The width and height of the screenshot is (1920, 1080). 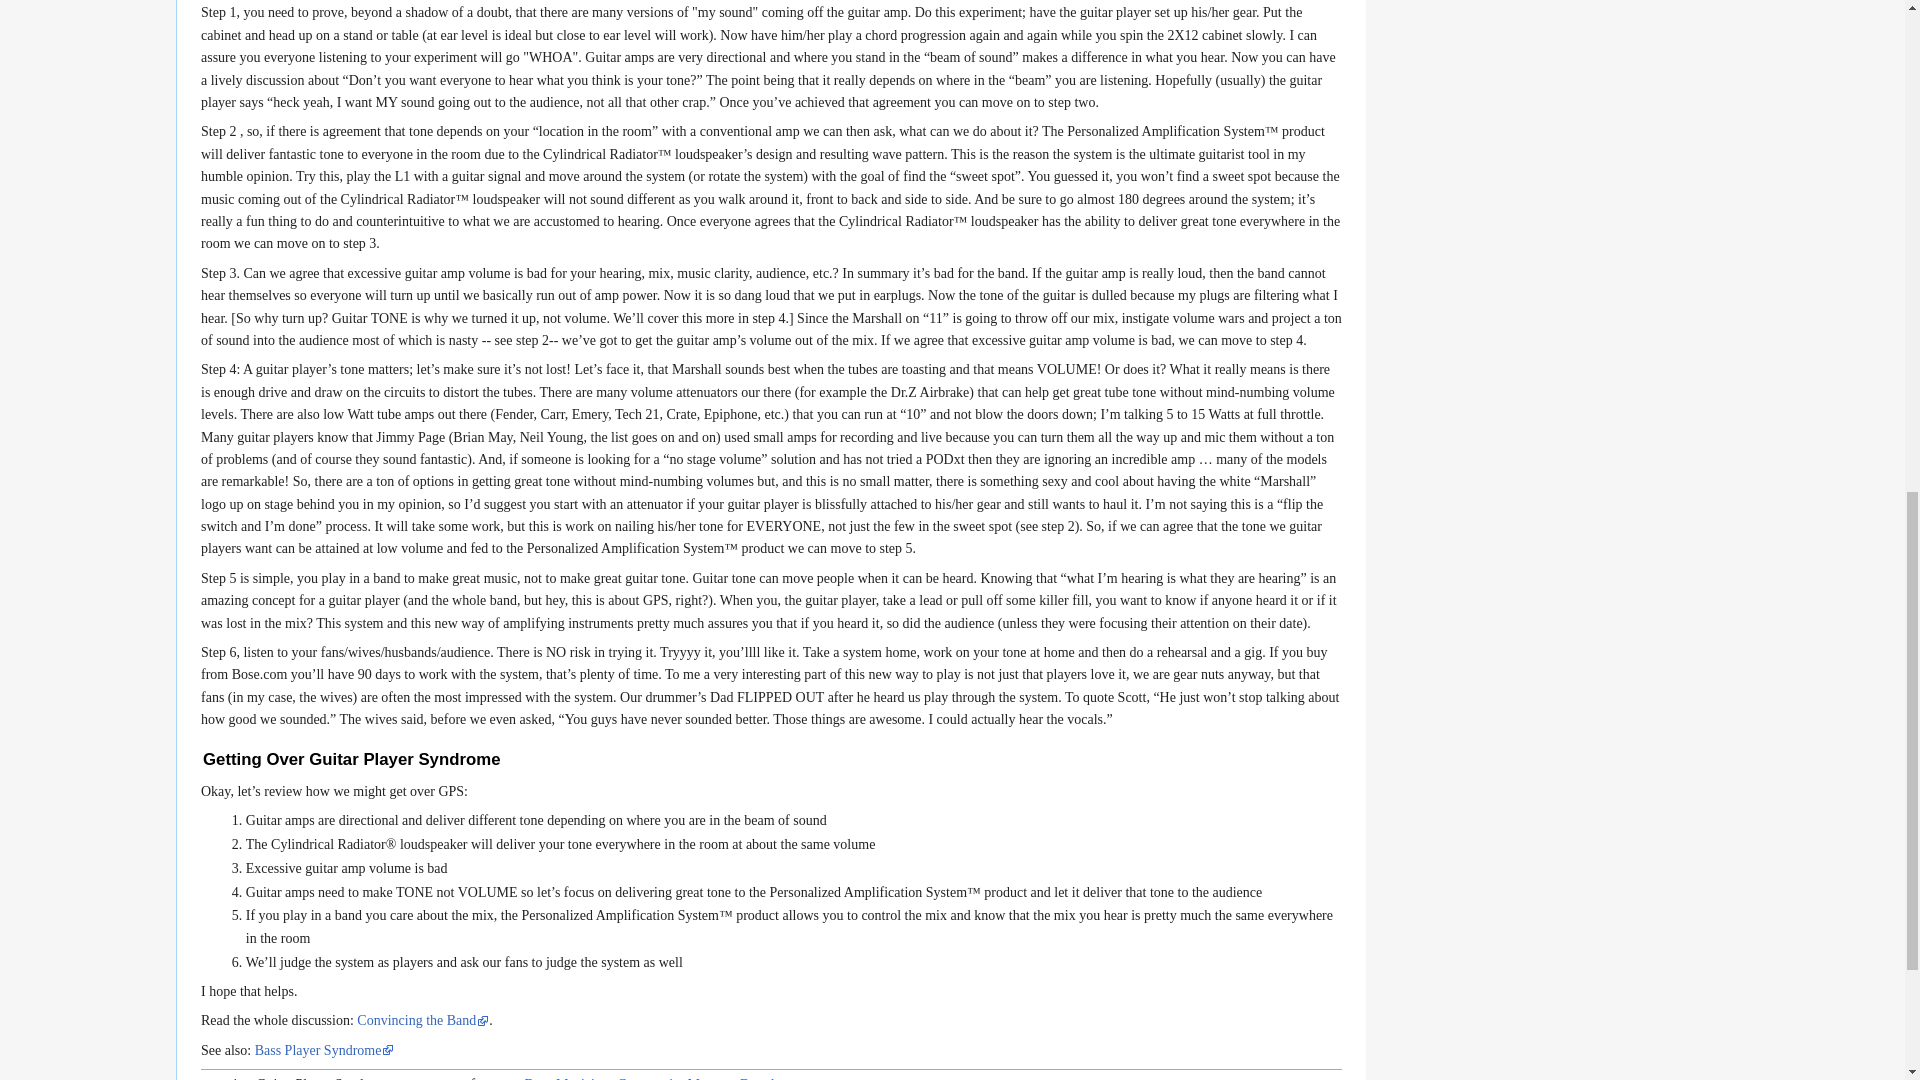 I want to click on Bass Player Syndrome, so click(x=325, y=1050).